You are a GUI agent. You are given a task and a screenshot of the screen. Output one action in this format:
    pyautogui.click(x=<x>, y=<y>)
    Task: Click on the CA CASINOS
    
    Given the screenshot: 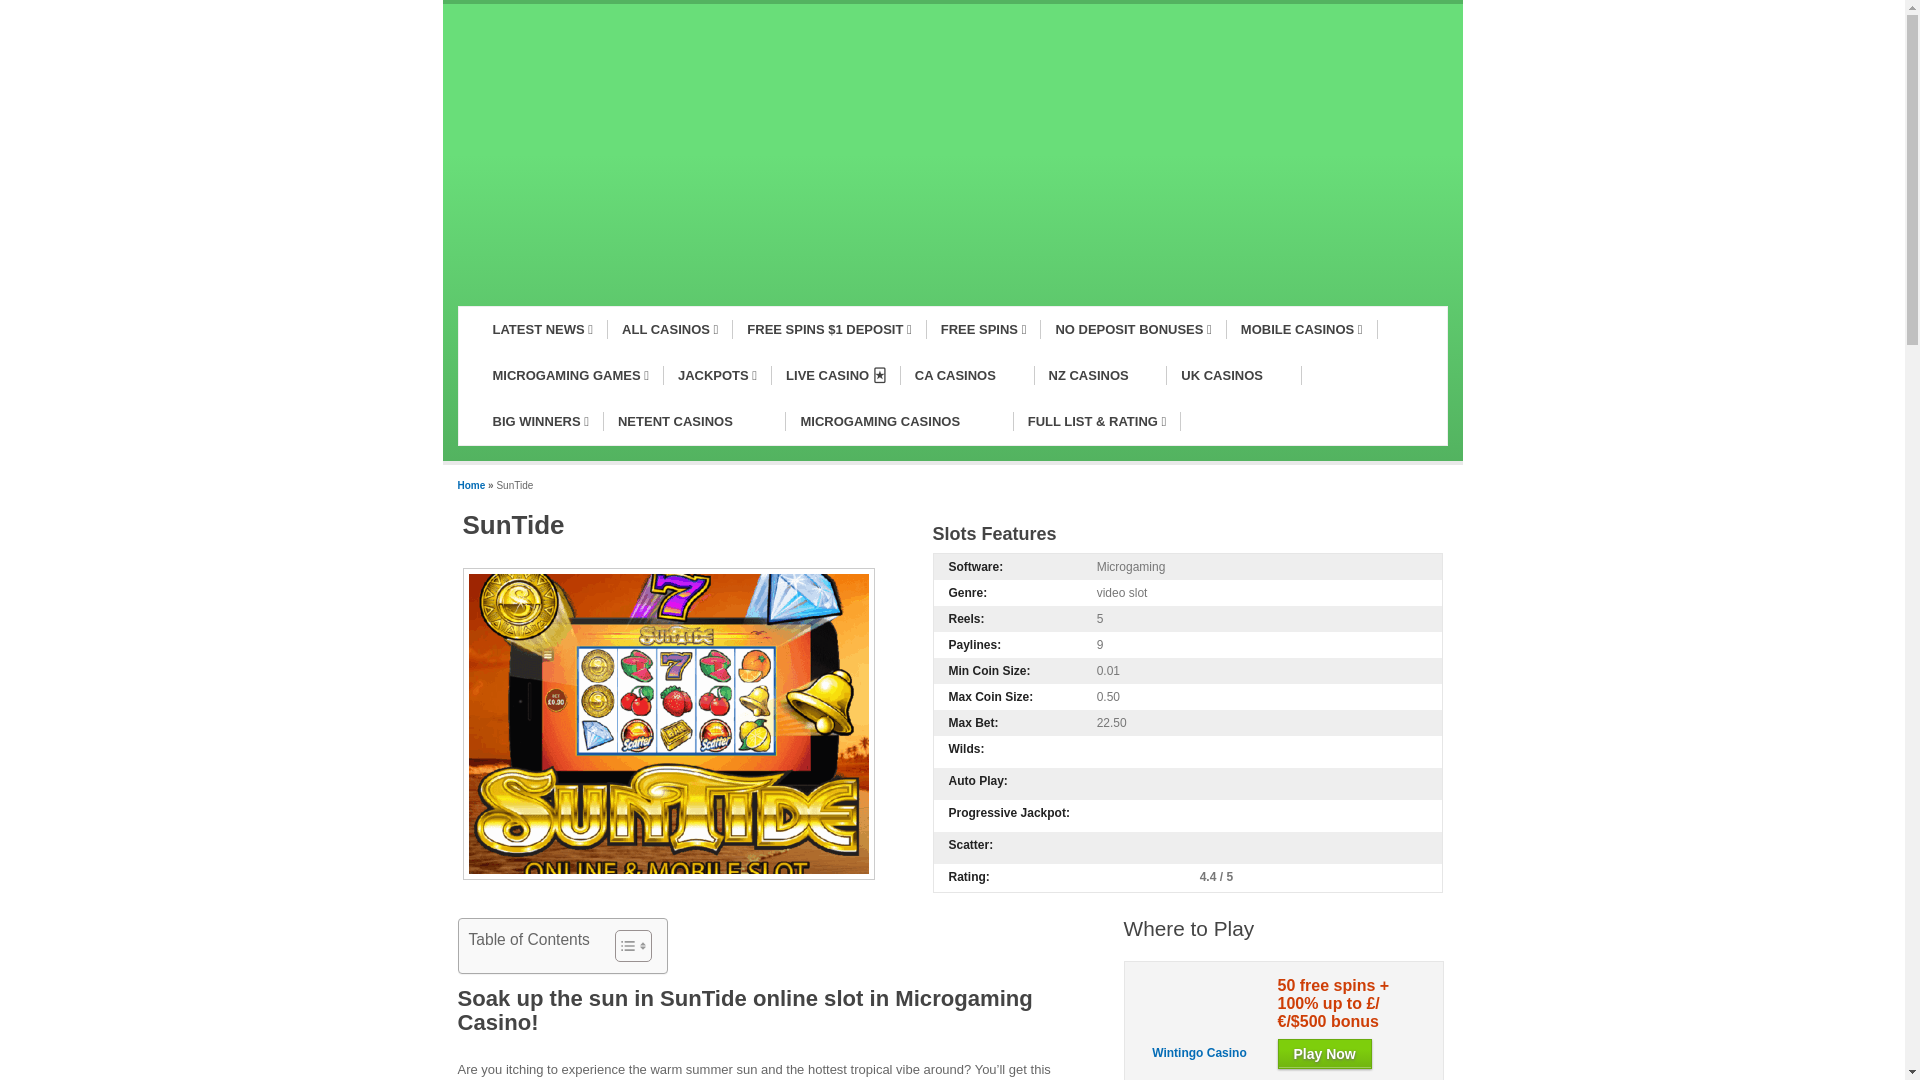 What is the action you would take?
    pyautogui.click(x=967, y=376)
    